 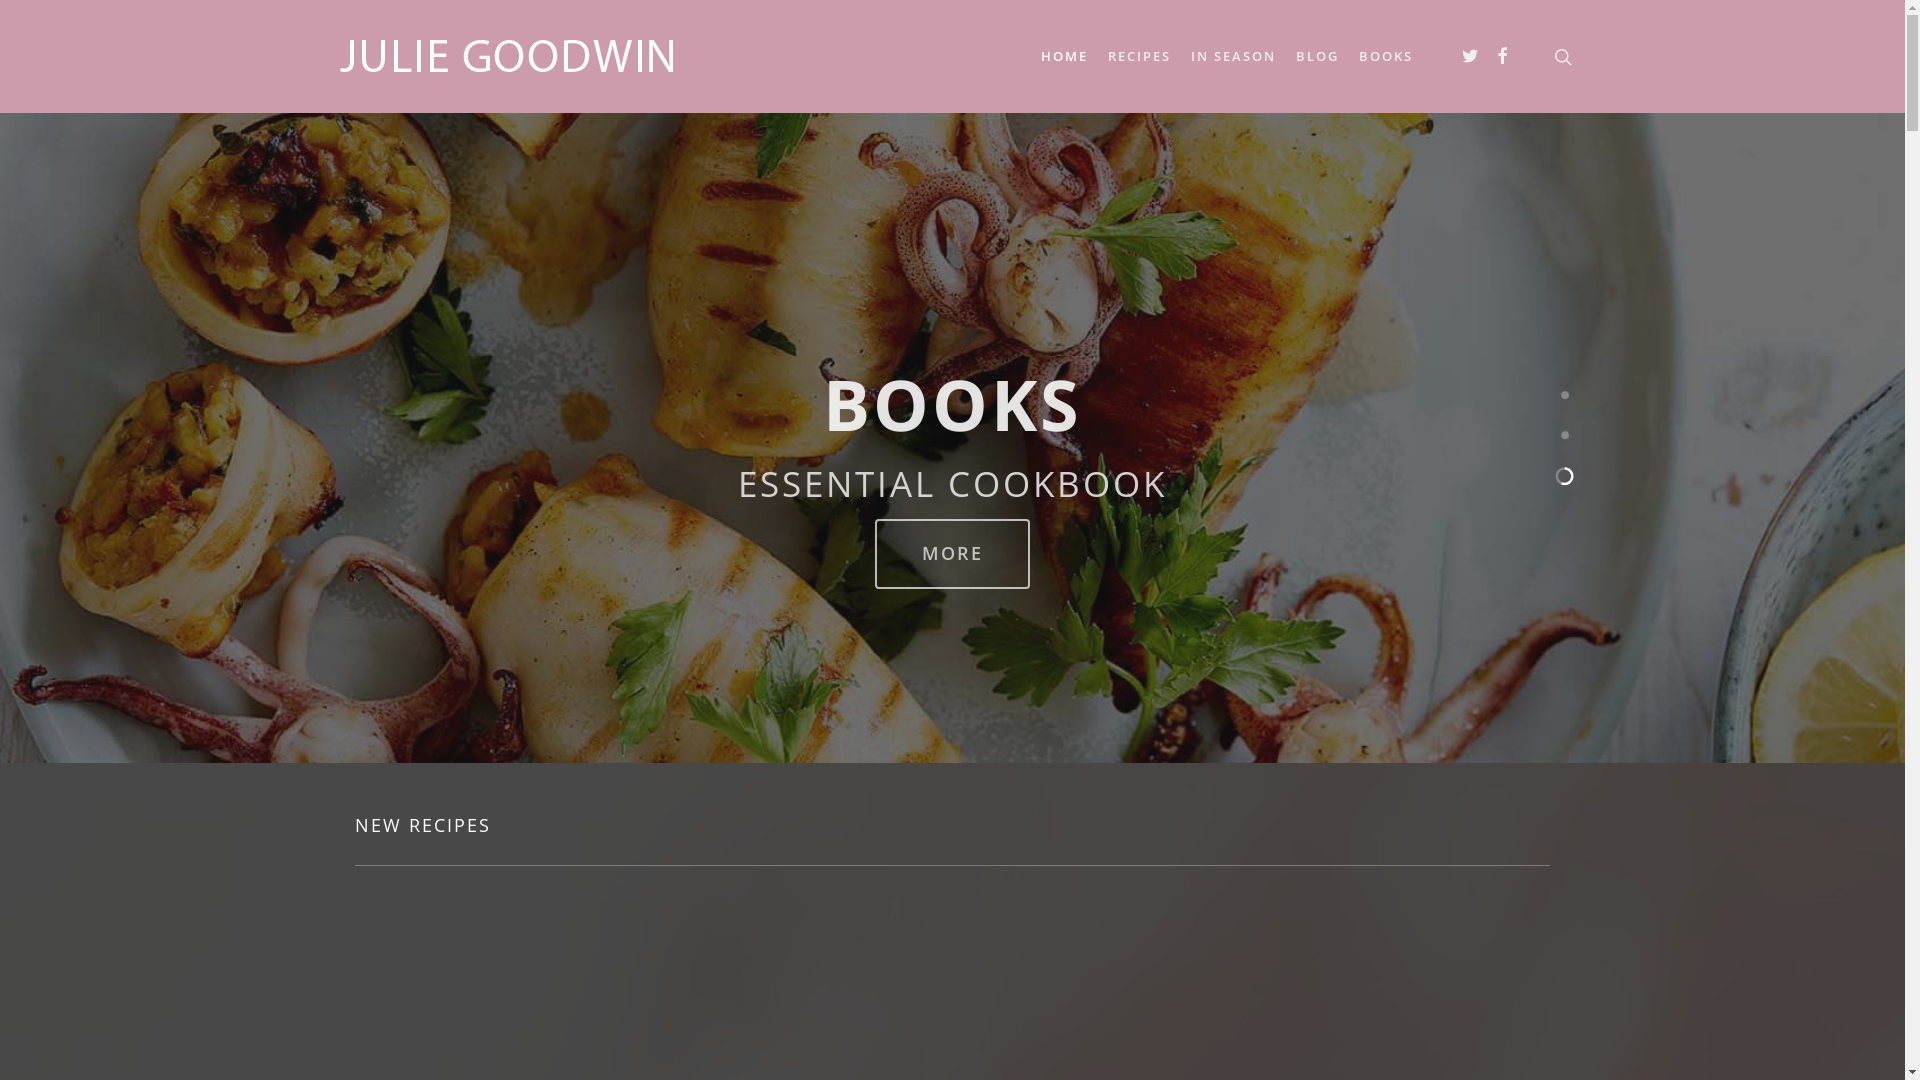 I want to click on FACEBOOK, so click(x=1503, y=57).